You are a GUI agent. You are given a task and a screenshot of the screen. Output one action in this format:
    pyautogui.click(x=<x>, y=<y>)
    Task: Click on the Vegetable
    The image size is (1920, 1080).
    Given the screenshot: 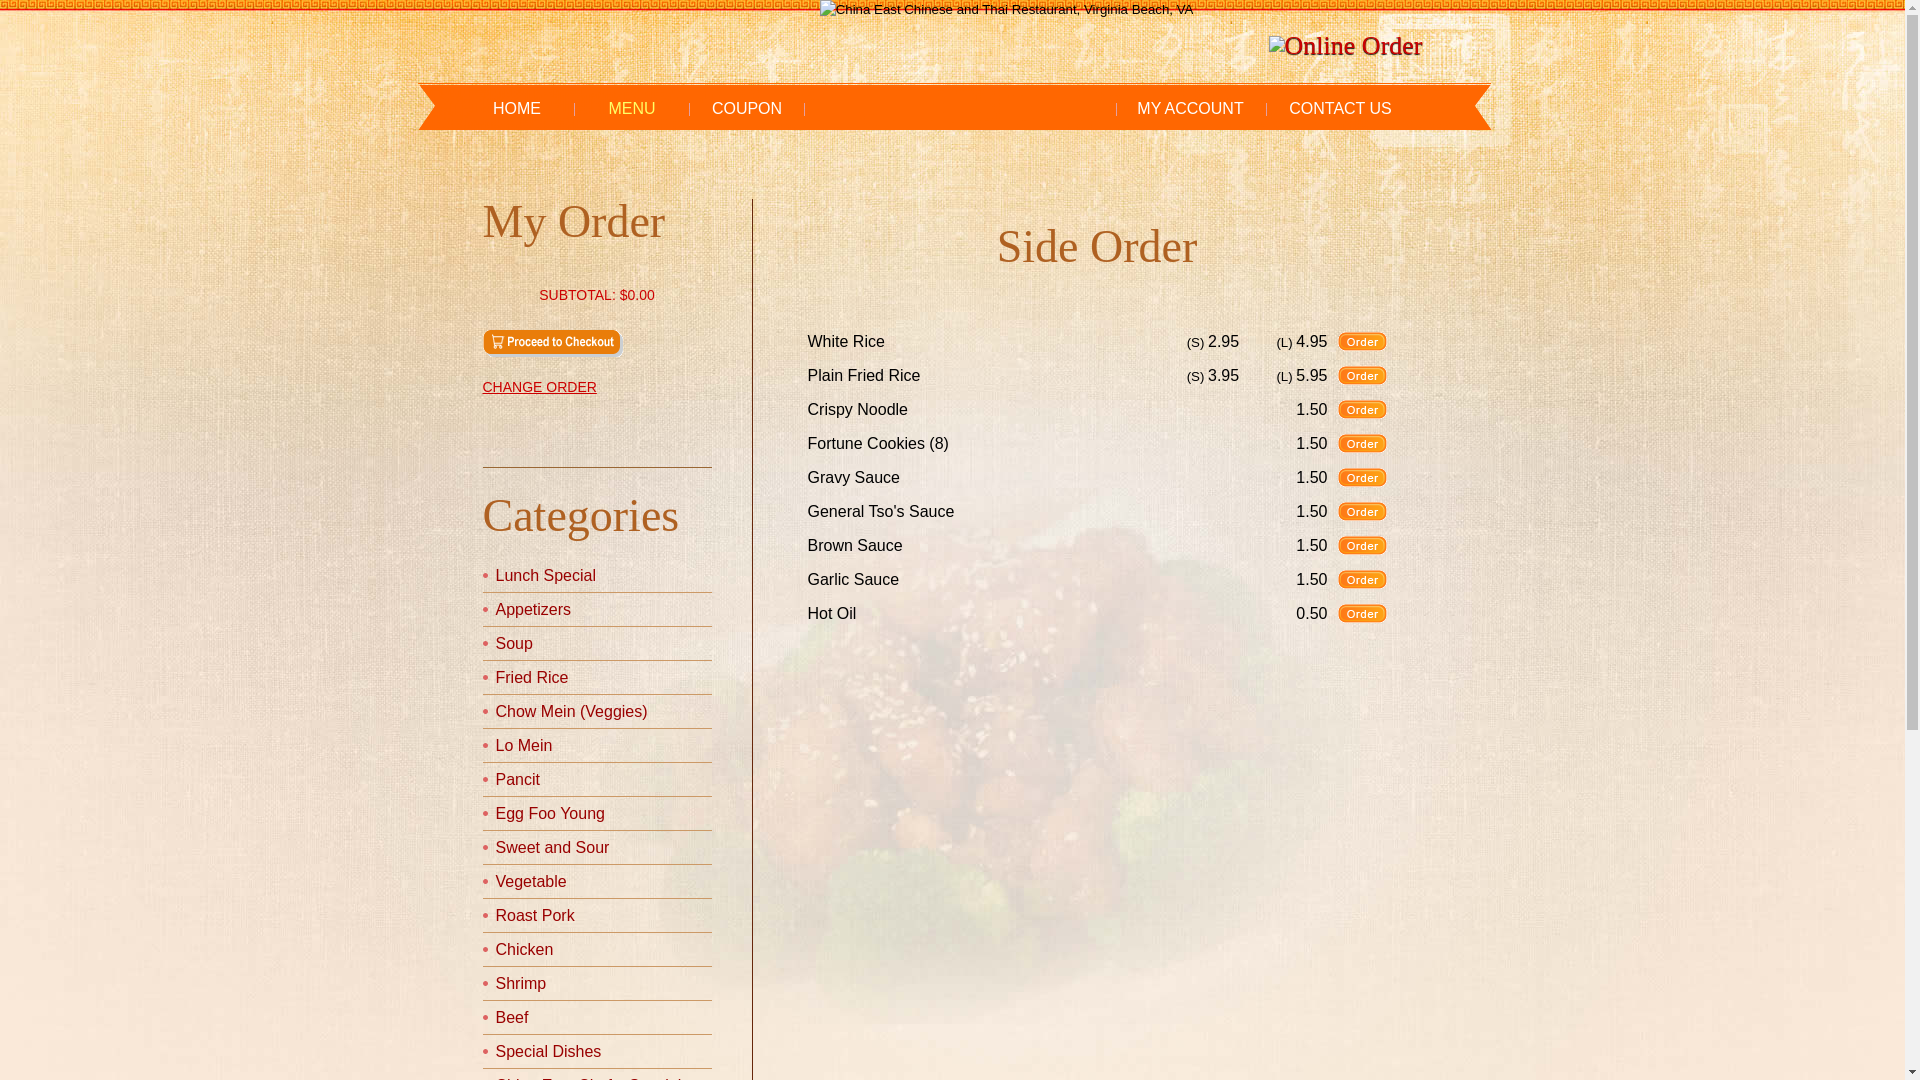 What is the action you would take?
    pyautogui.click(x=532, y=882)
    